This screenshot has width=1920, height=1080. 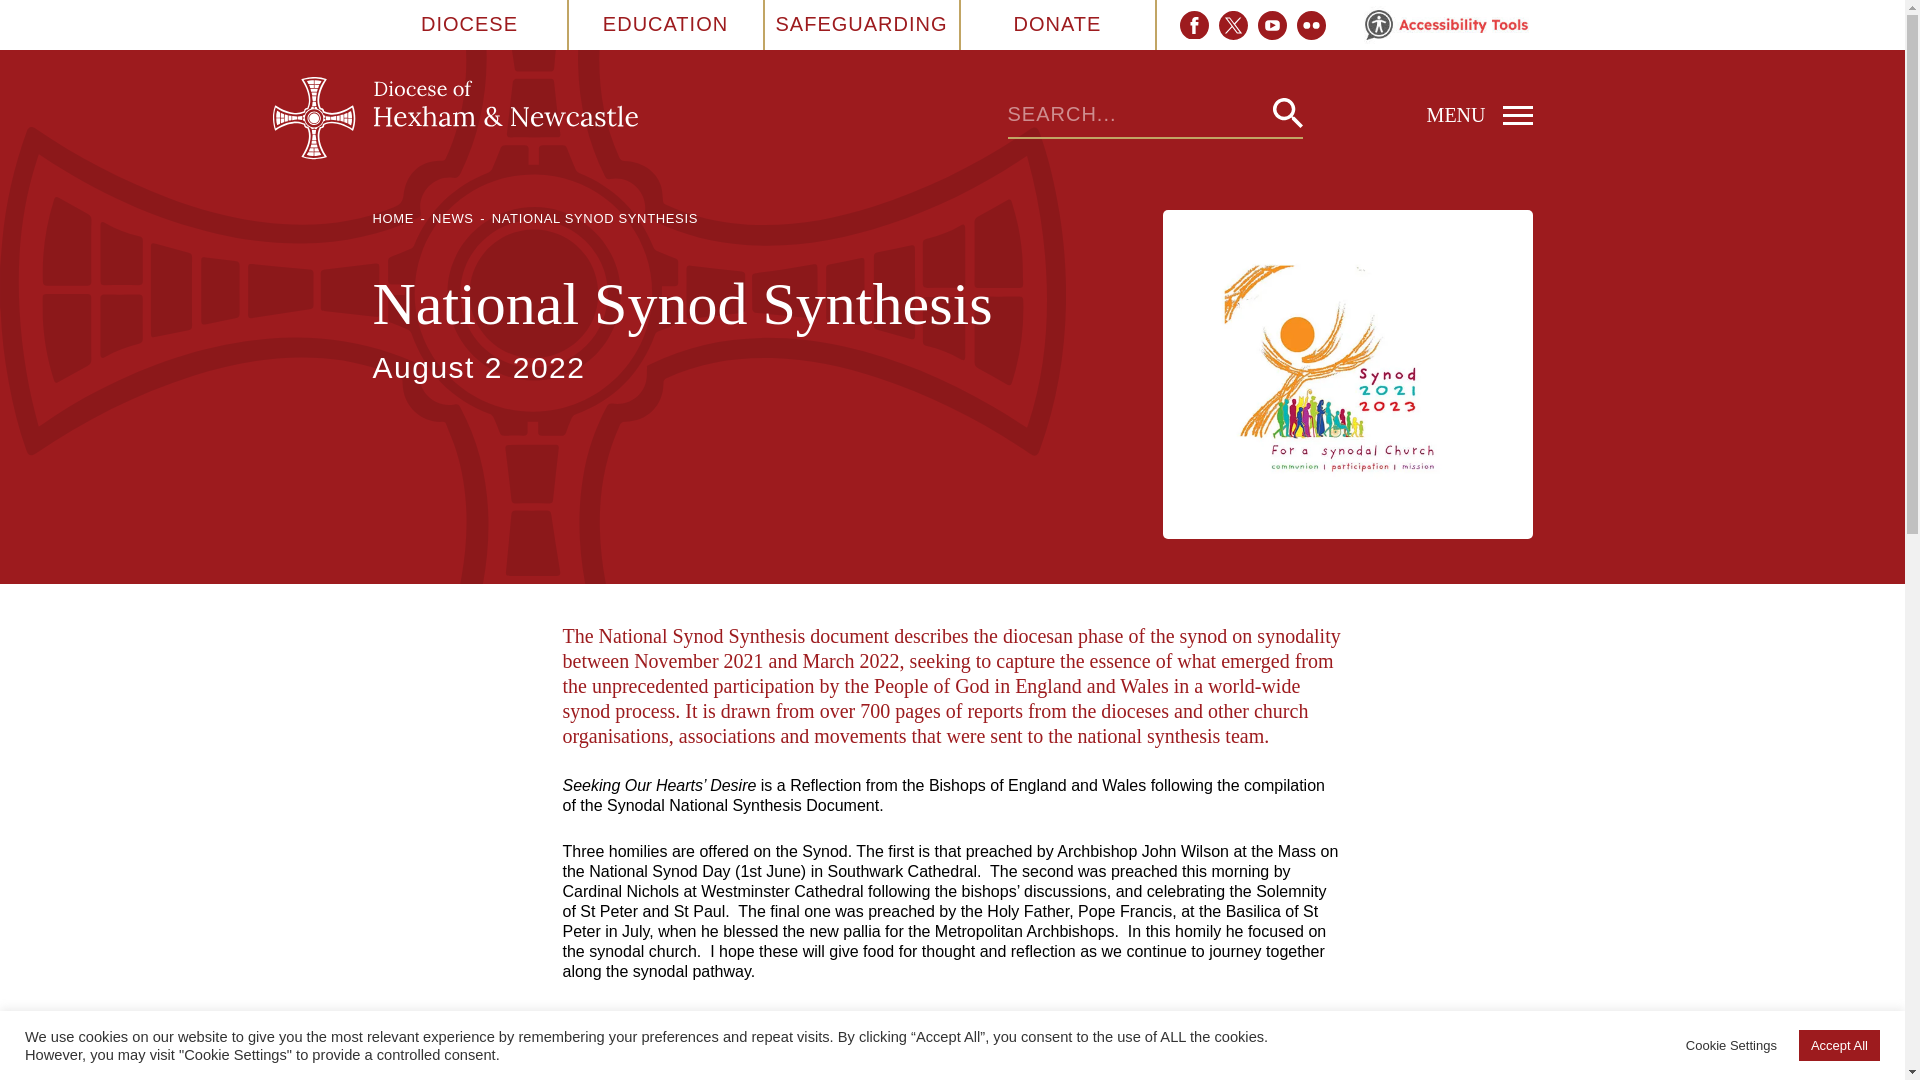 I want to click on Go to News., so click(x=453, y=218).